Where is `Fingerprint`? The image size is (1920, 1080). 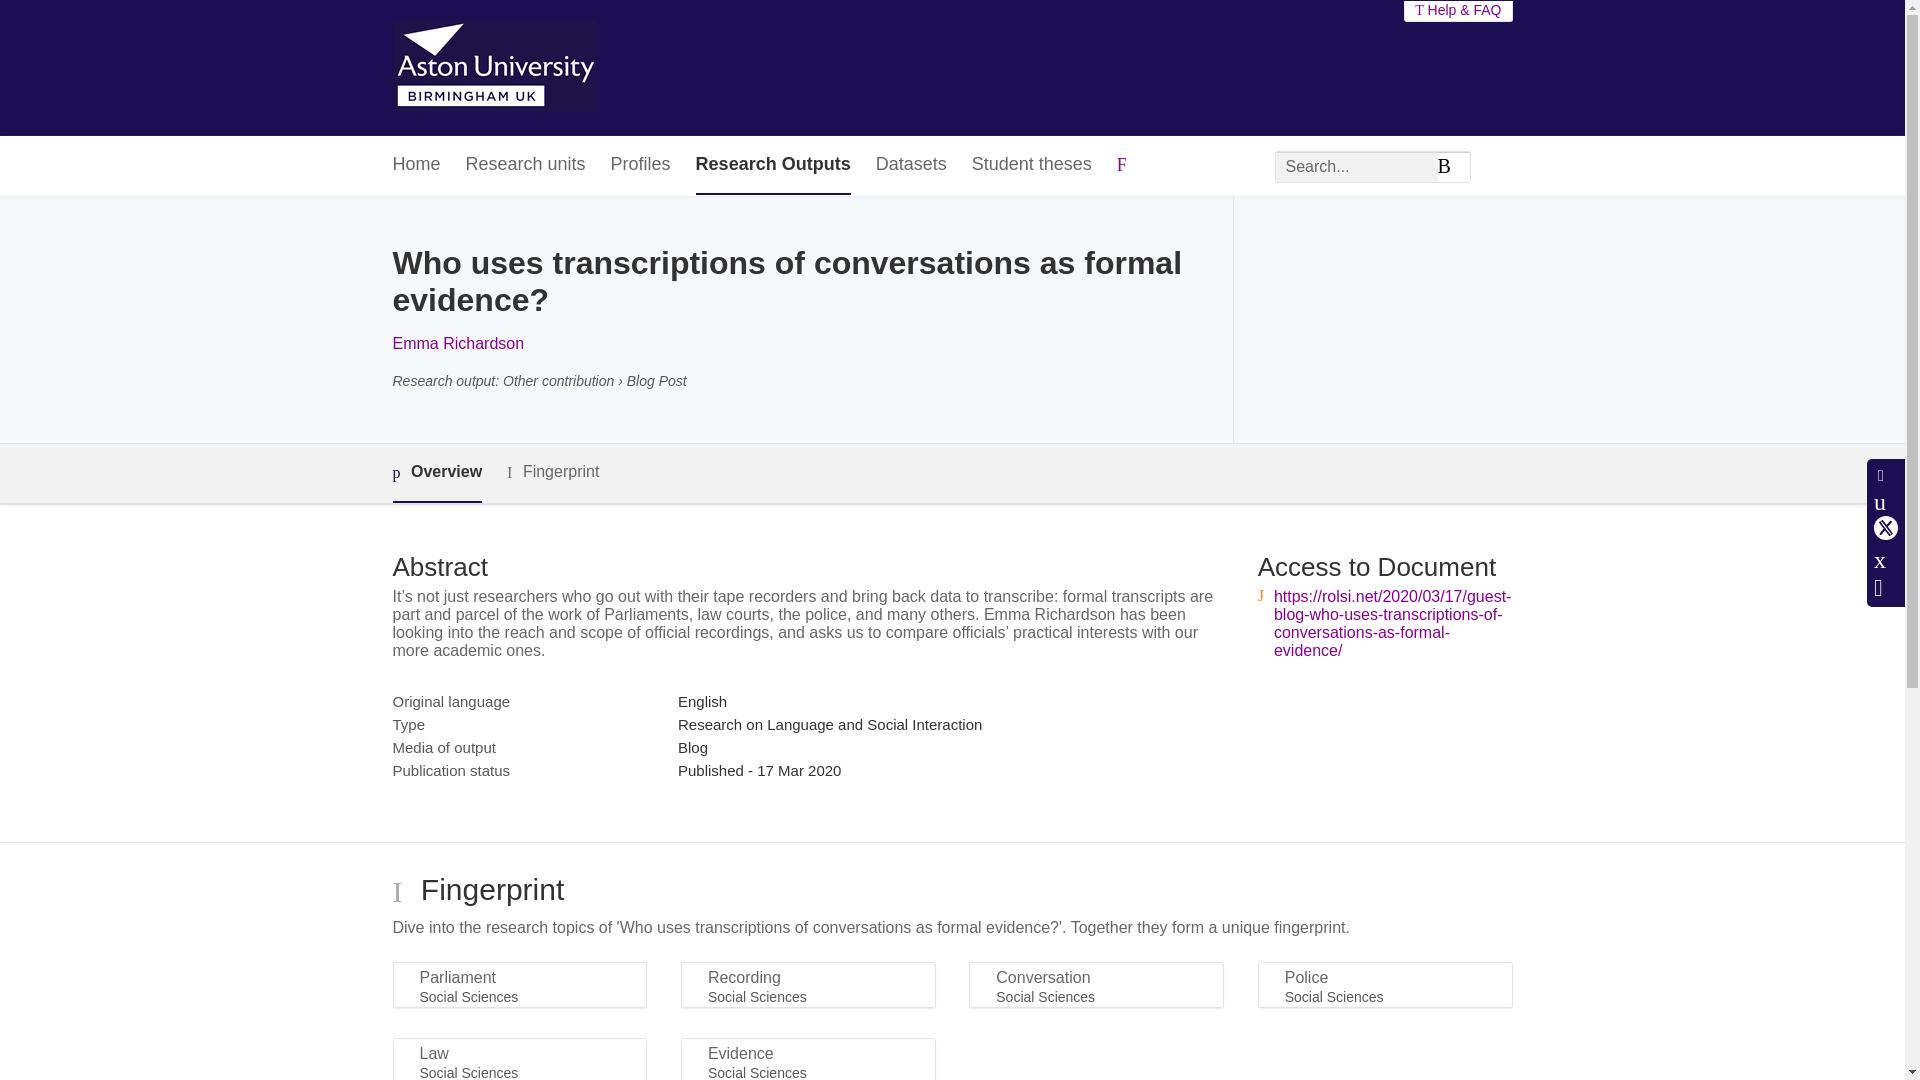 Fingerprint is located at coordinates (552, 472).